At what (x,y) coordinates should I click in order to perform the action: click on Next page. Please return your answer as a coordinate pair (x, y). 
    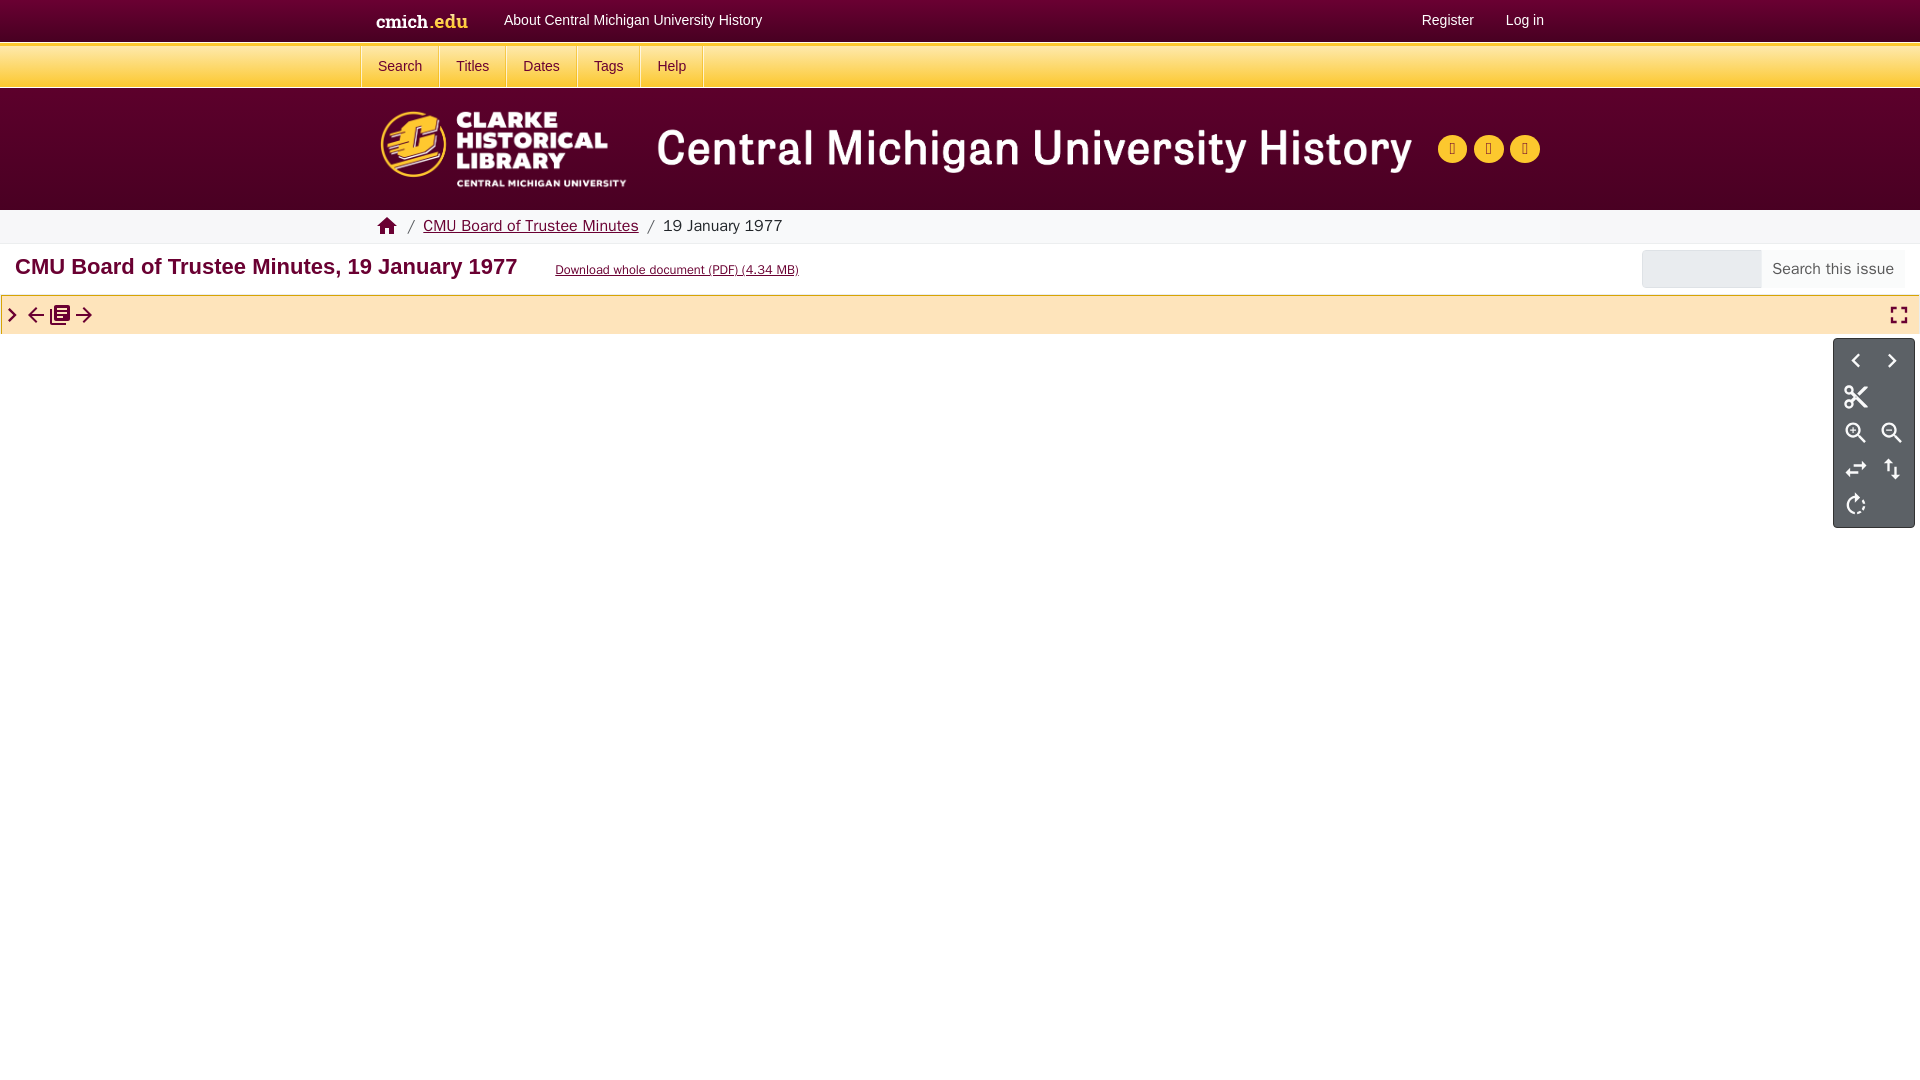
    Looking at the image, I should click on (1892, 361).